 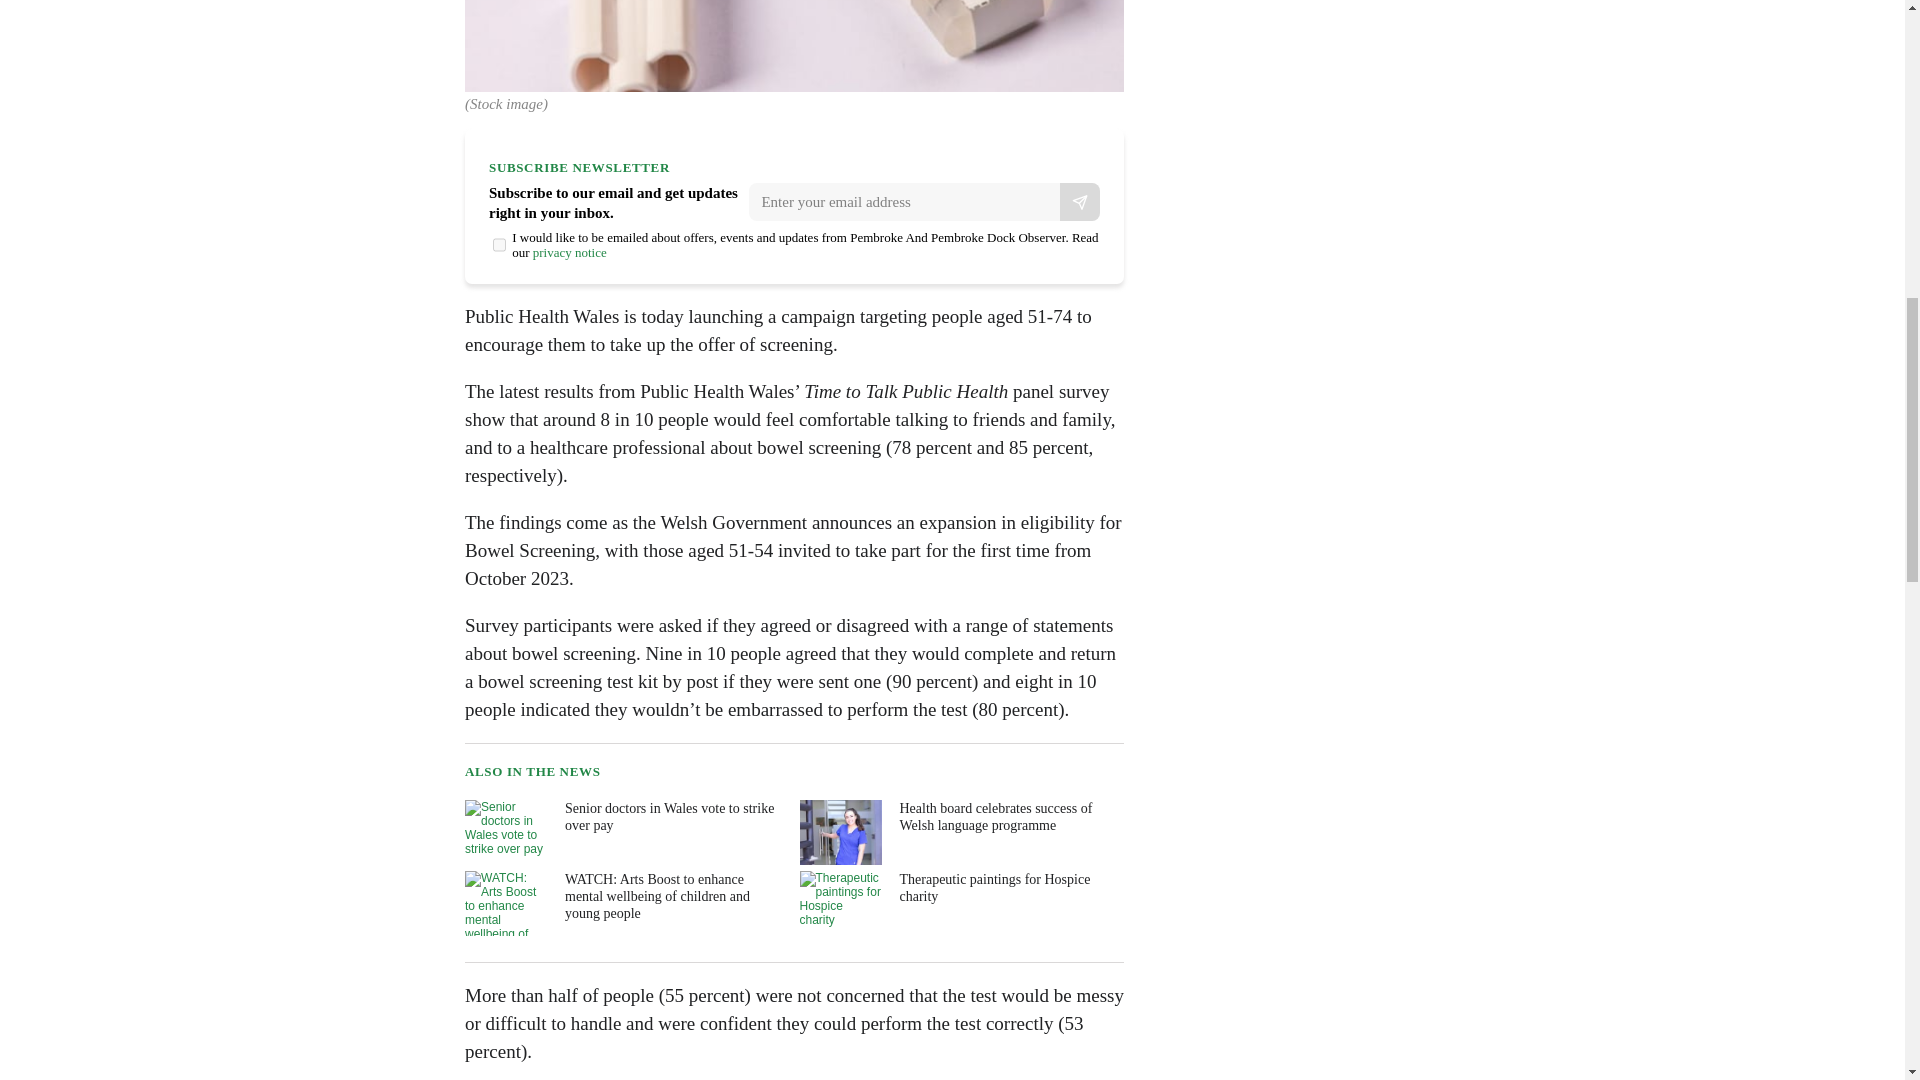 What do you see at coordinates (960, 832) in the screenshot?
I see `Health board celebrates success of Welsh language programme` at bounding box center [960, 832].